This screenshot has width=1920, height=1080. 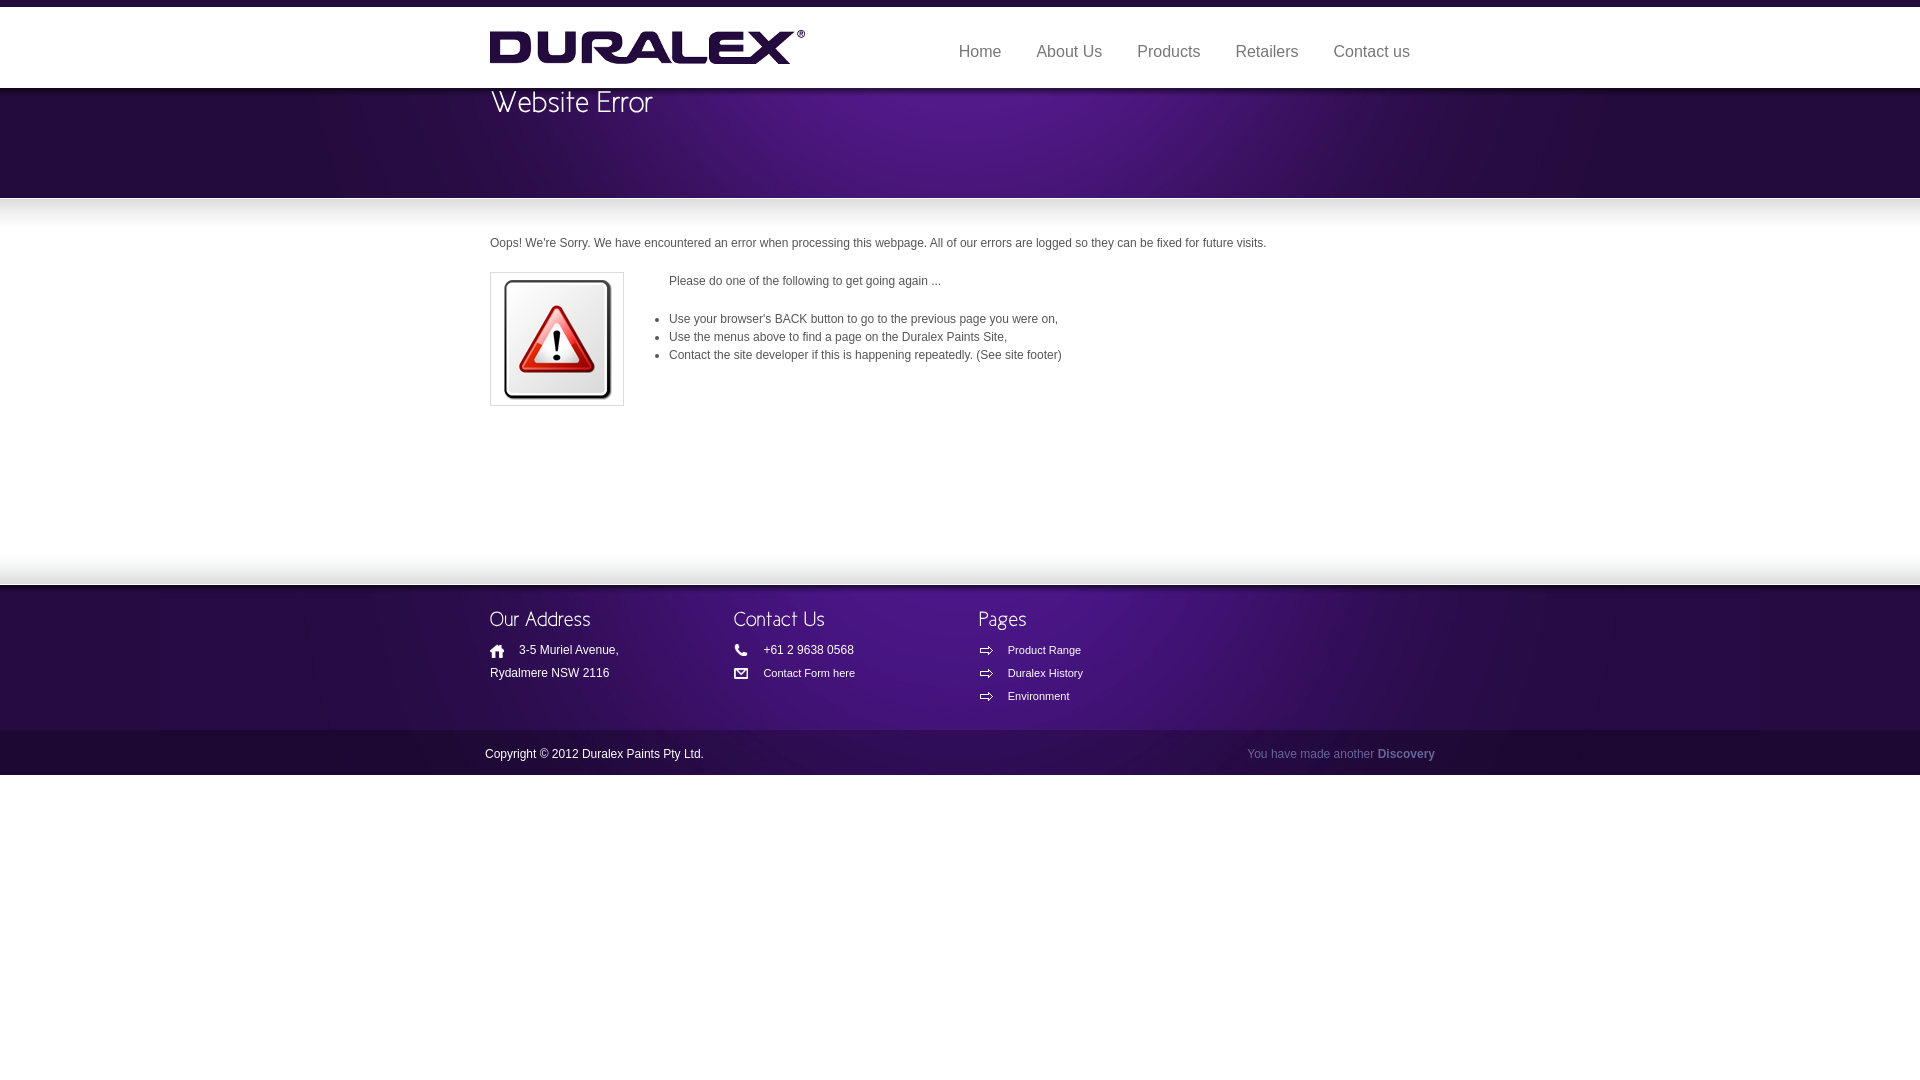 I want to click on Retailers, so click(x=1266, y=52).